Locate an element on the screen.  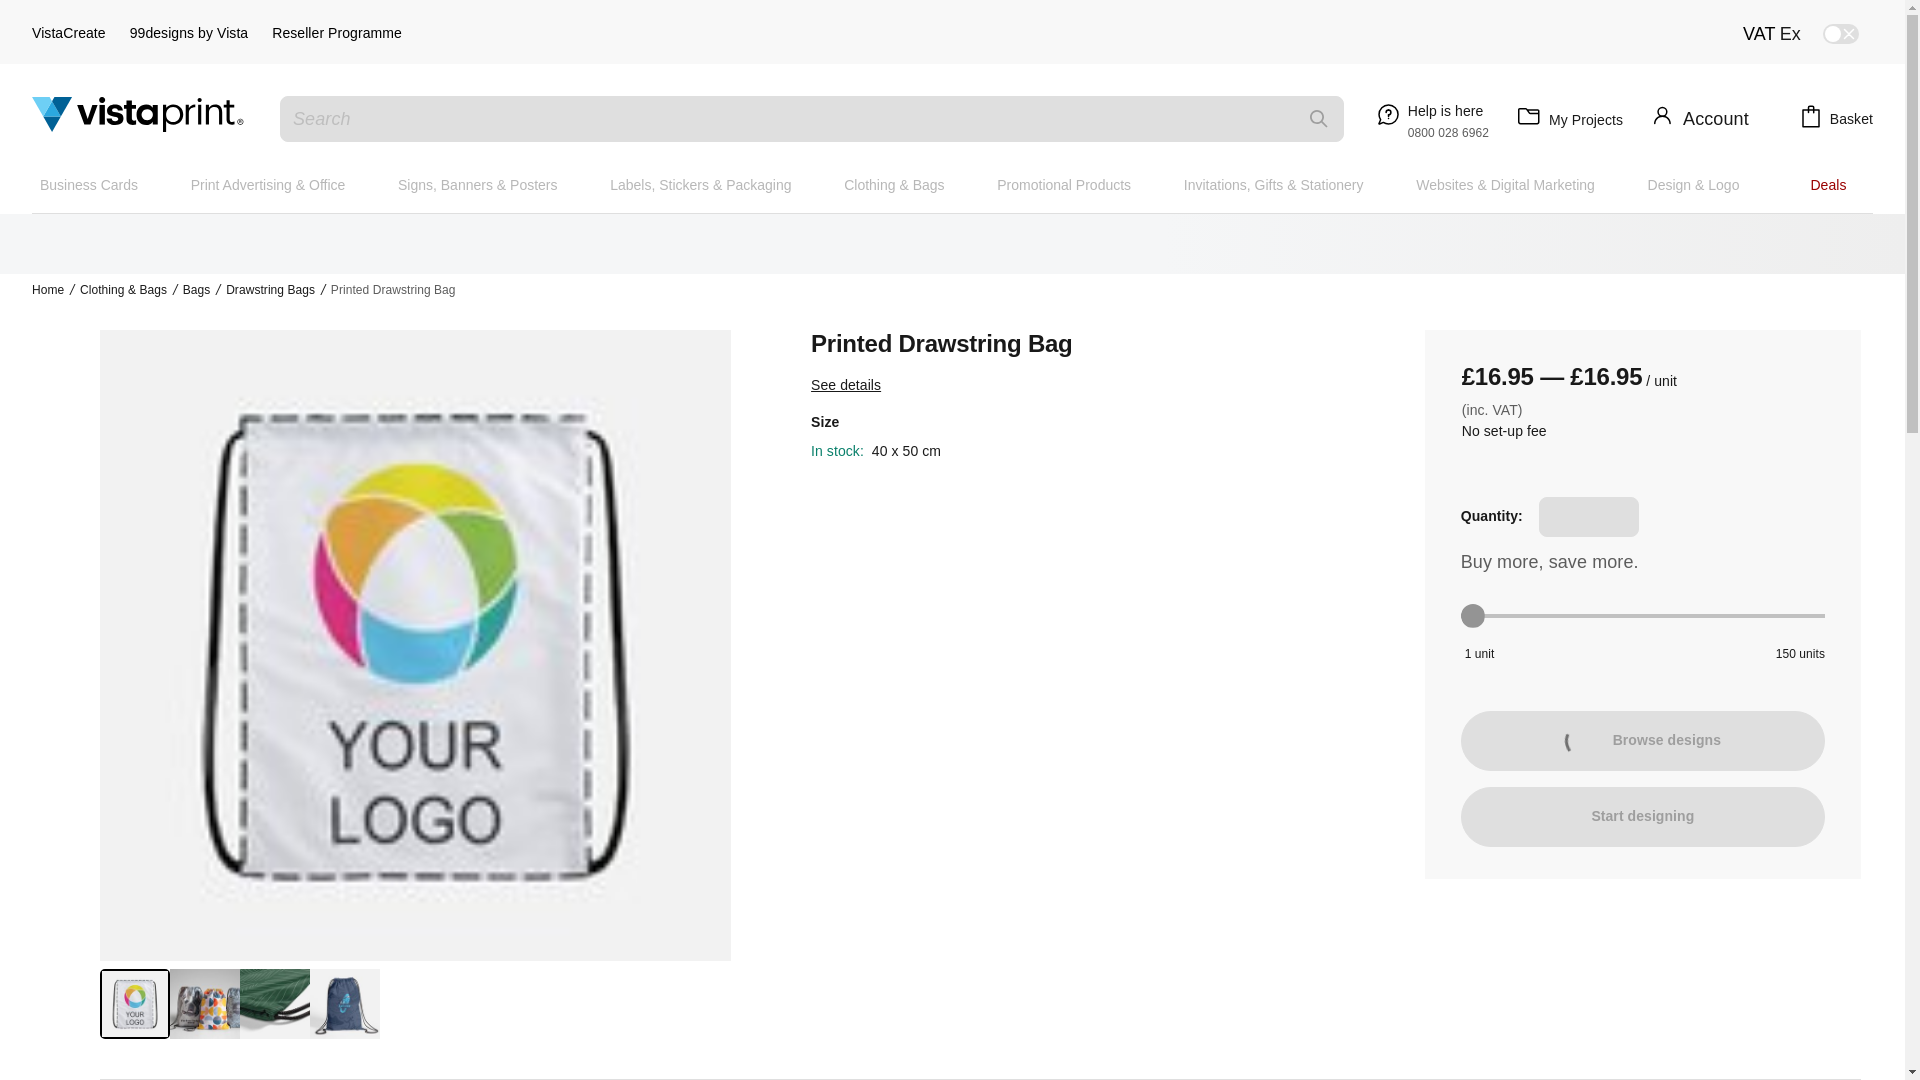
99designs by Vista is located at coordinates (190, 33).